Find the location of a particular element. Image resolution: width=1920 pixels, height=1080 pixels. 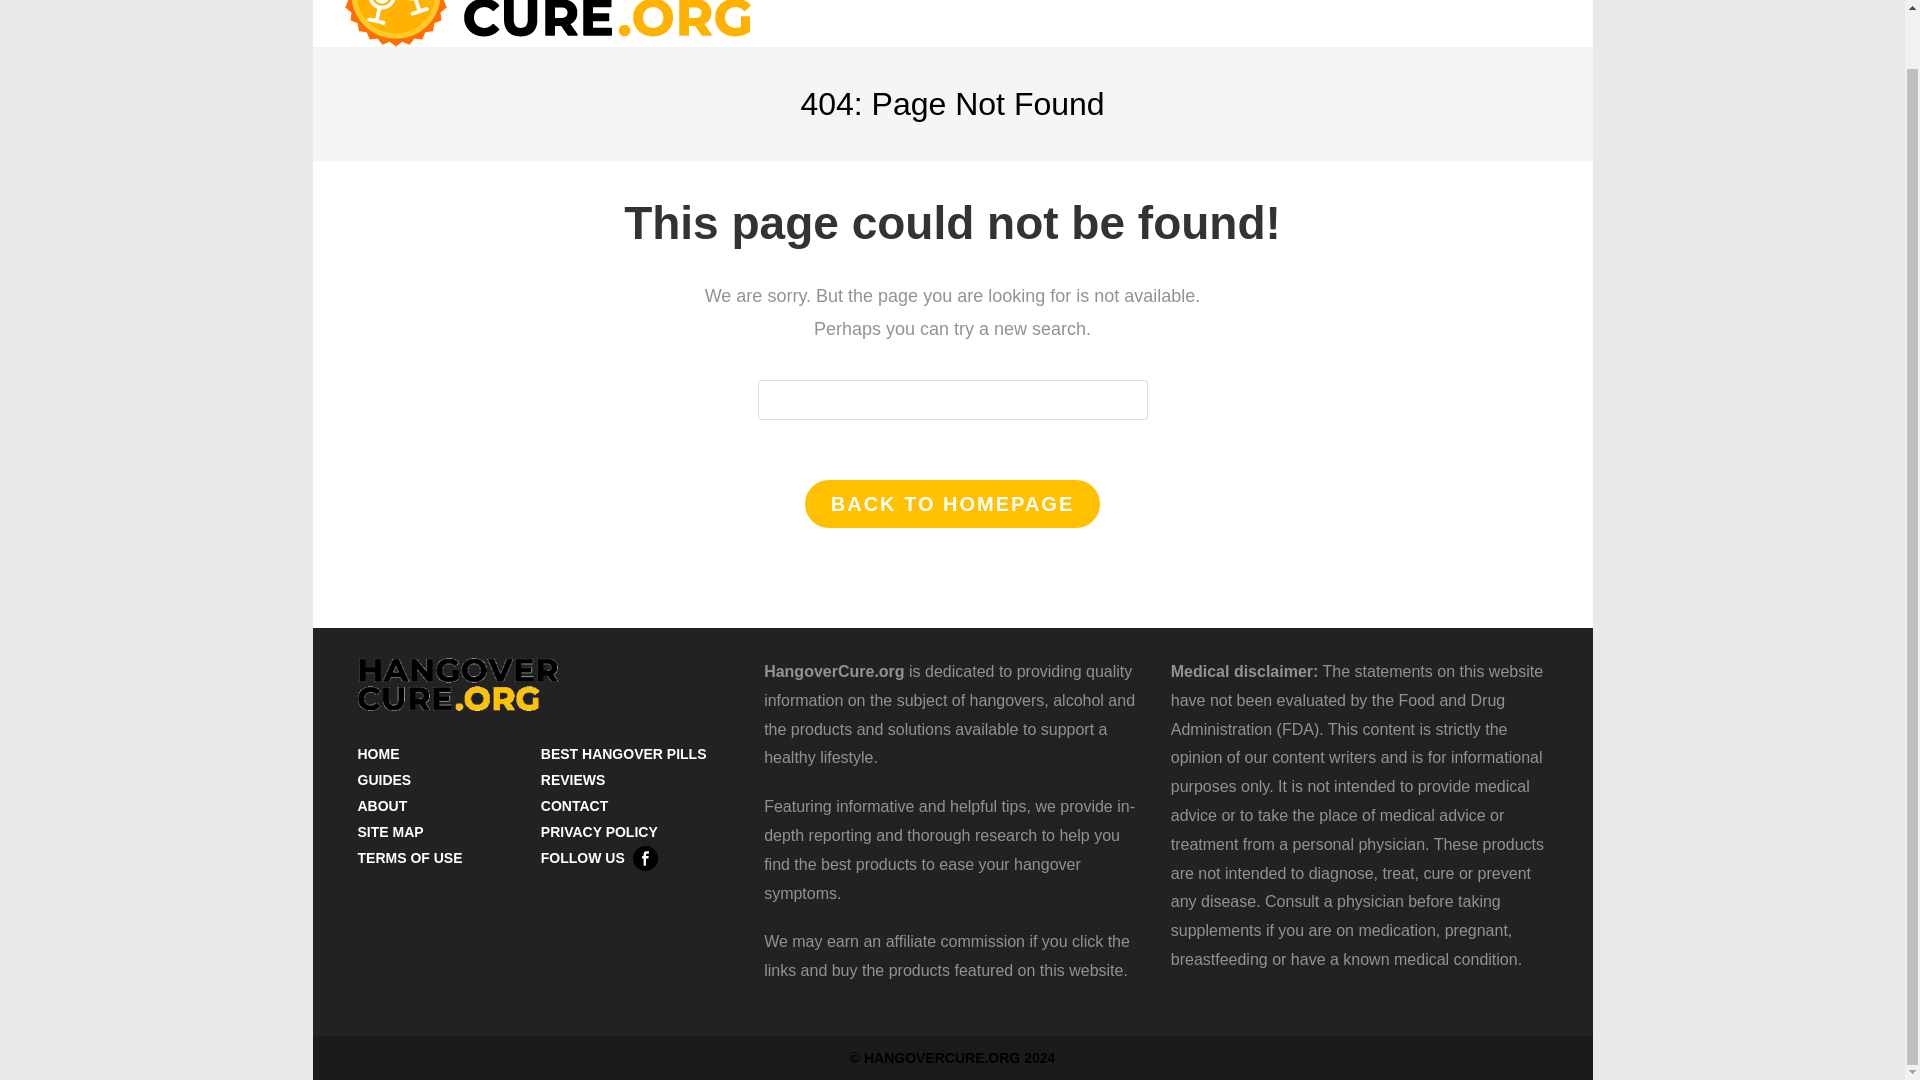

SITE MAP is located at coordinates (390, 832).